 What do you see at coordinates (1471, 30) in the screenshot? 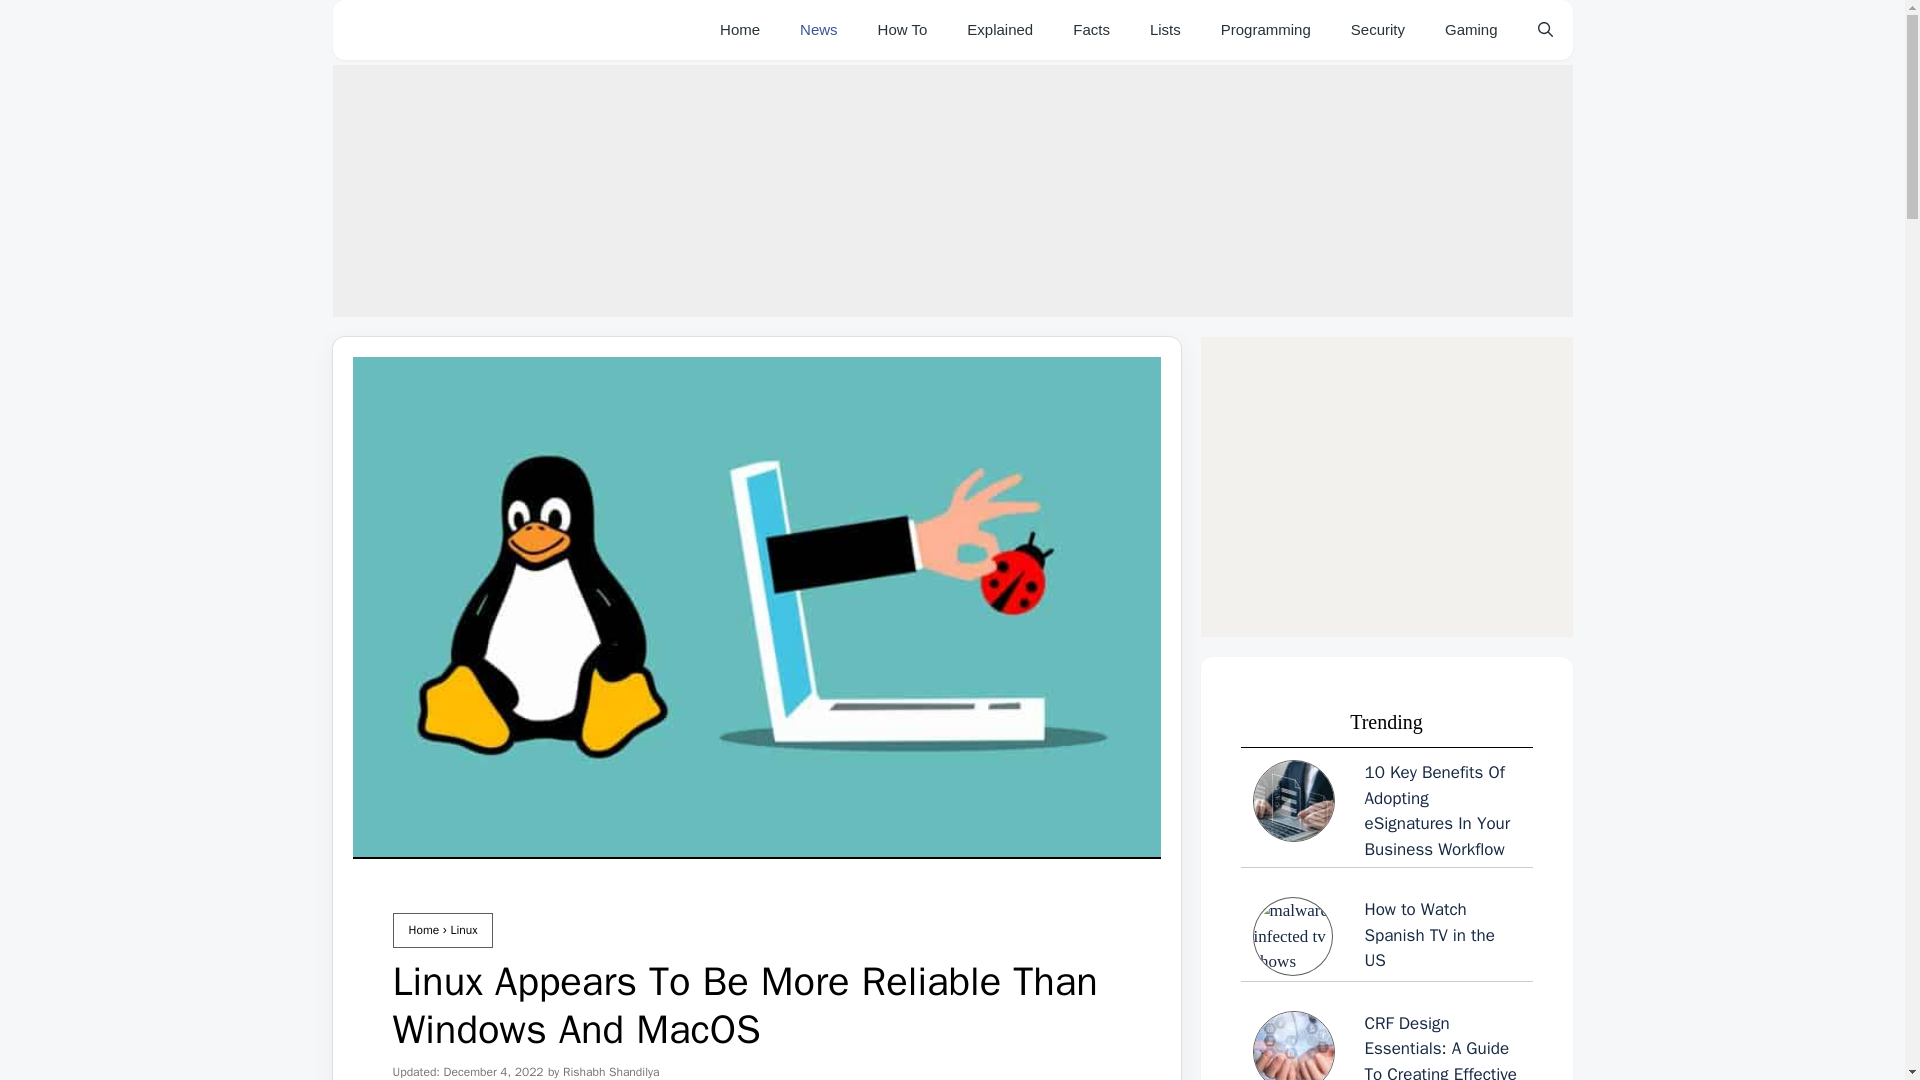
I see `Gaming` at bounding box center [1471, 30].